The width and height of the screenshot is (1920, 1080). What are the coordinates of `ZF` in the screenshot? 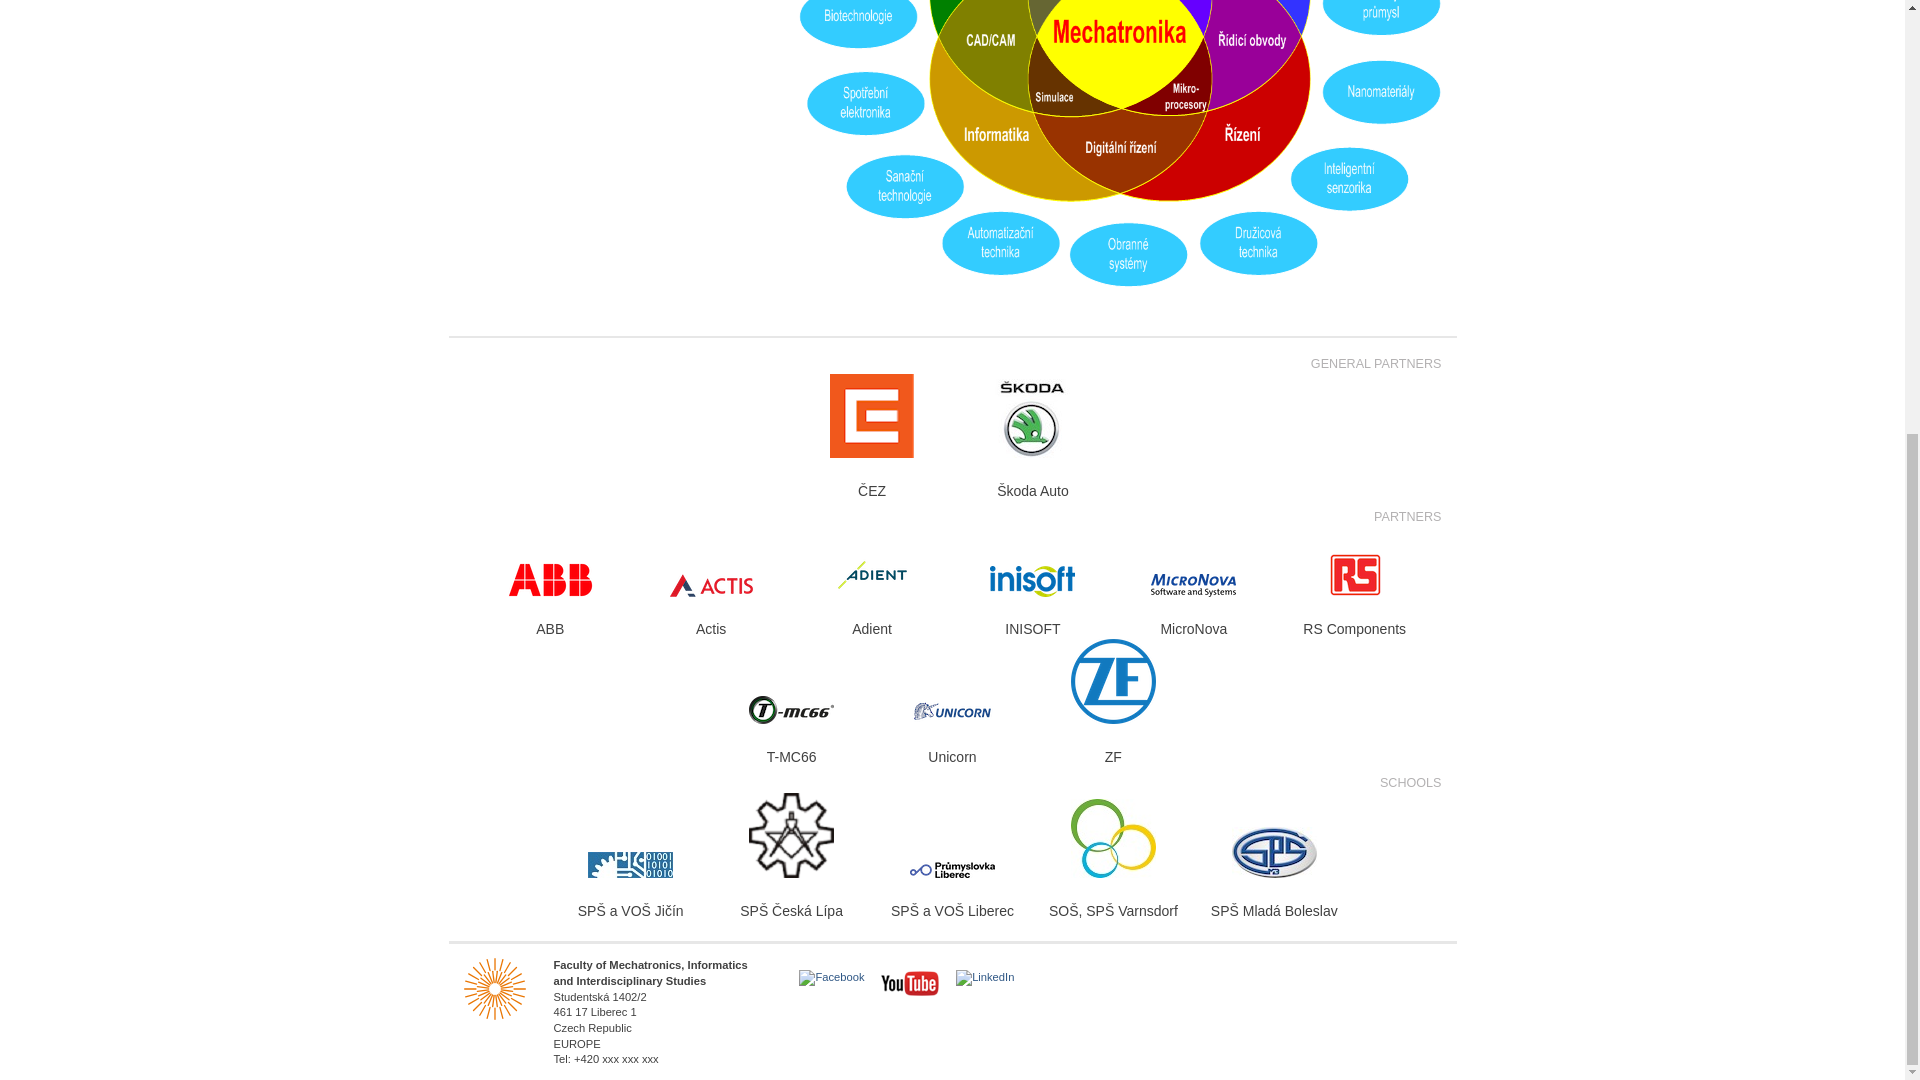 It's located at (1113, 681).